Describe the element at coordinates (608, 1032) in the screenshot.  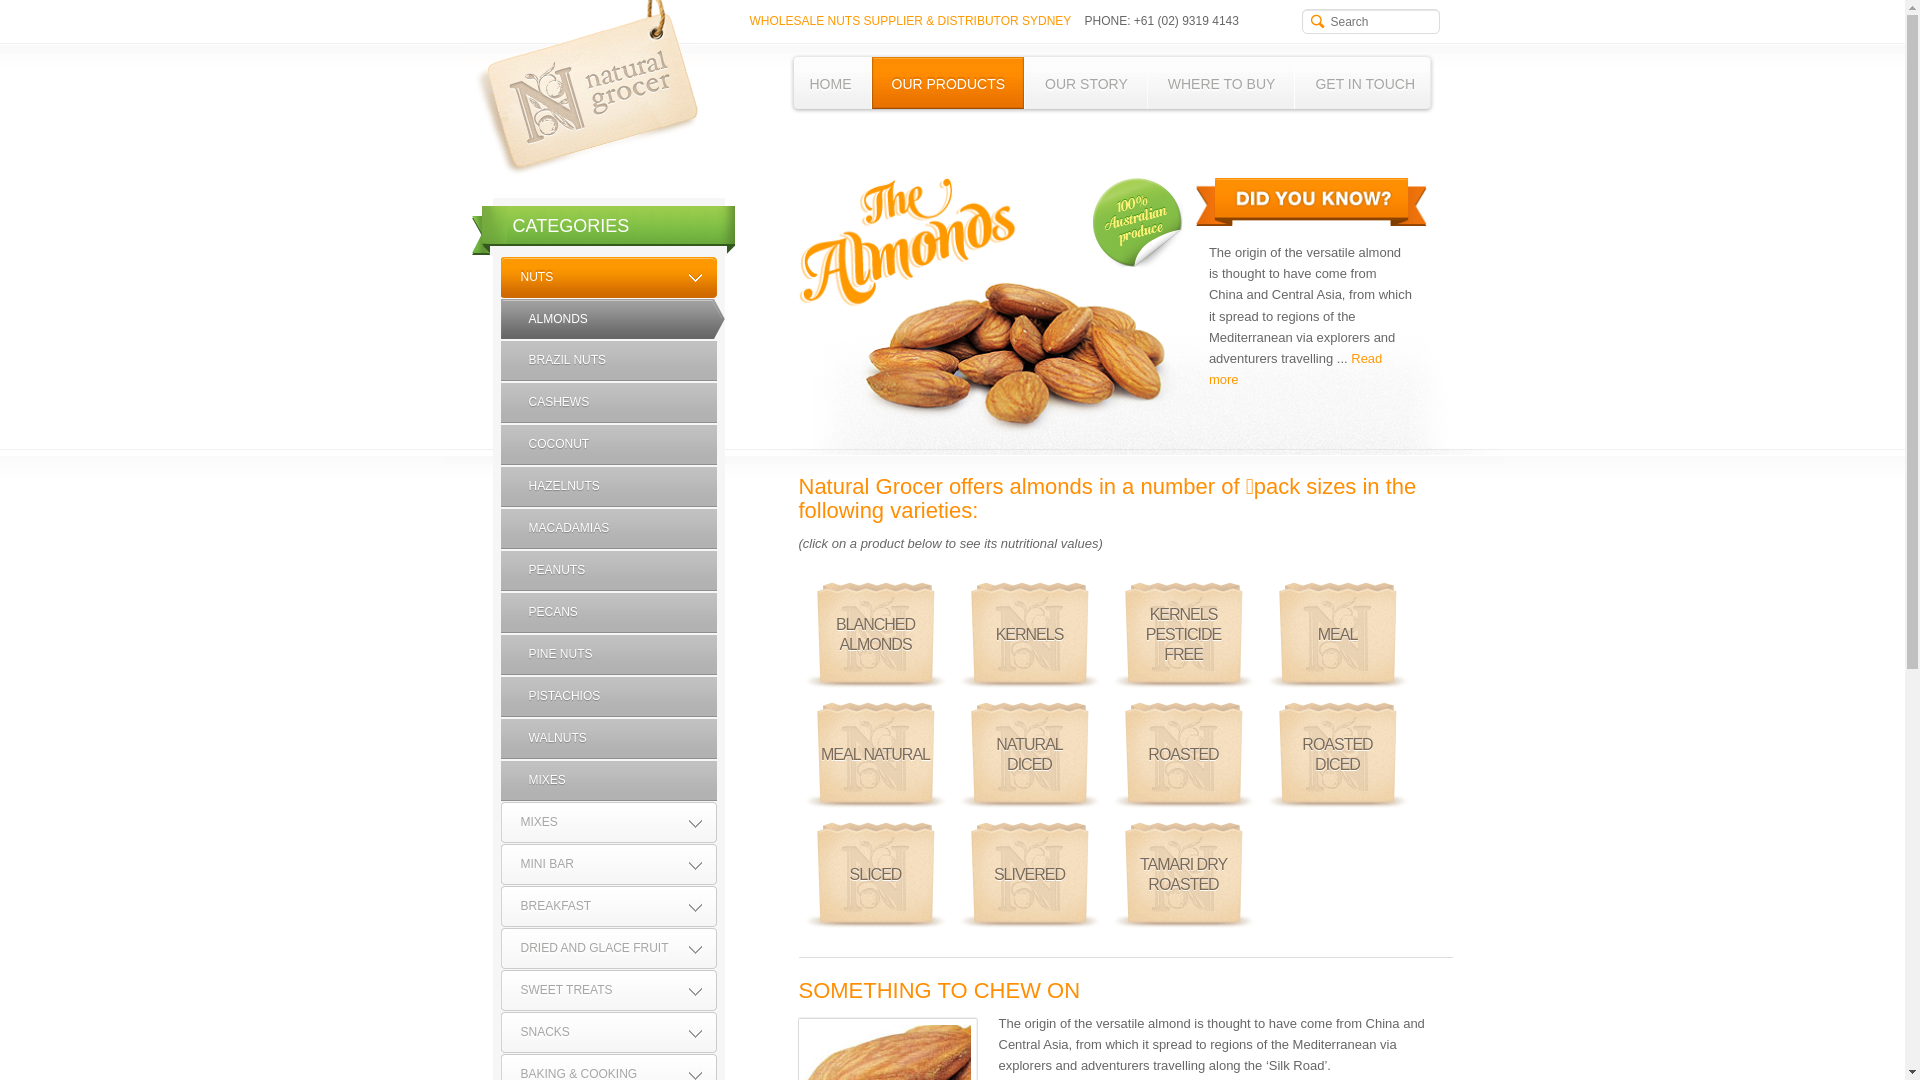
I see `SNACKS` at that location.